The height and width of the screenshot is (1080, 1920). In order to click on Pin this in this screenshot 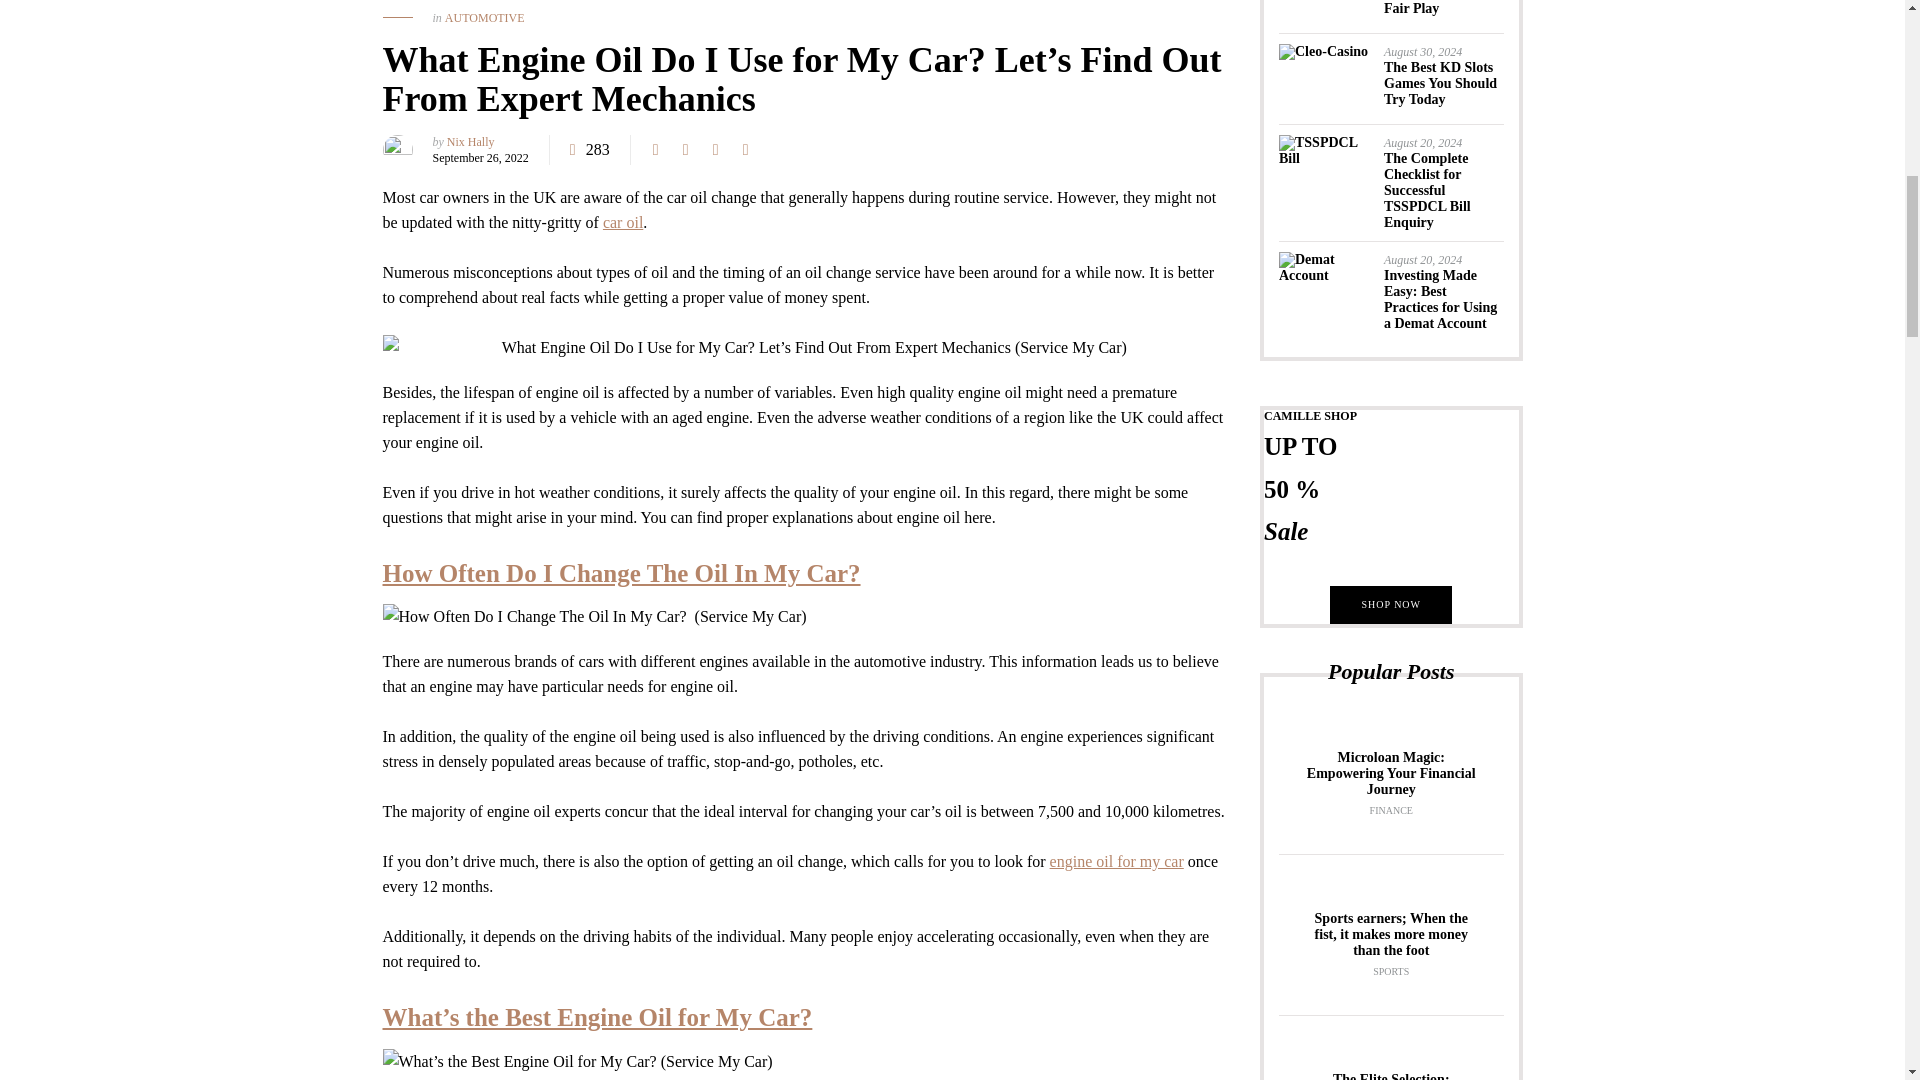, I will do `click(746, 150)`.